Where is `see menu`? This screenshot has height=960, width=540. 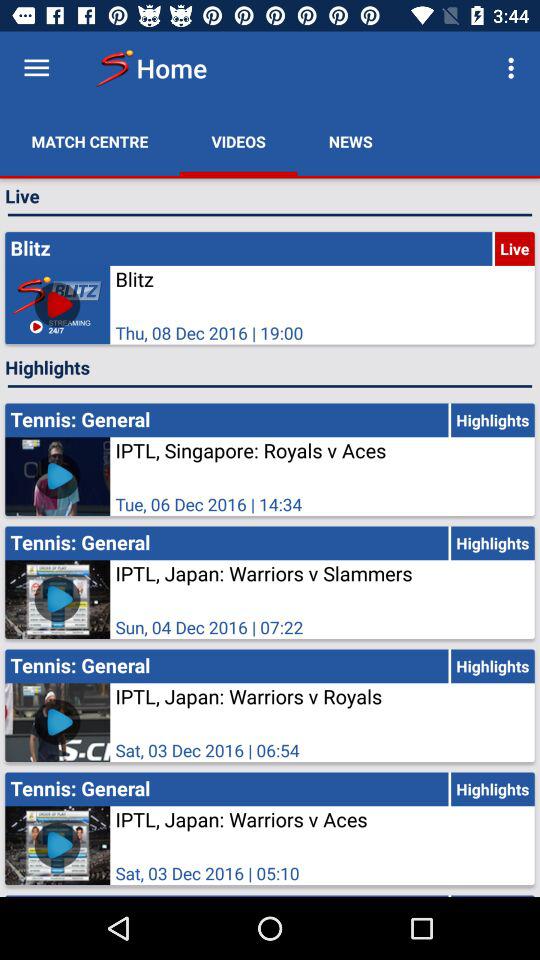
see menu is located at coordinates (36, 68).